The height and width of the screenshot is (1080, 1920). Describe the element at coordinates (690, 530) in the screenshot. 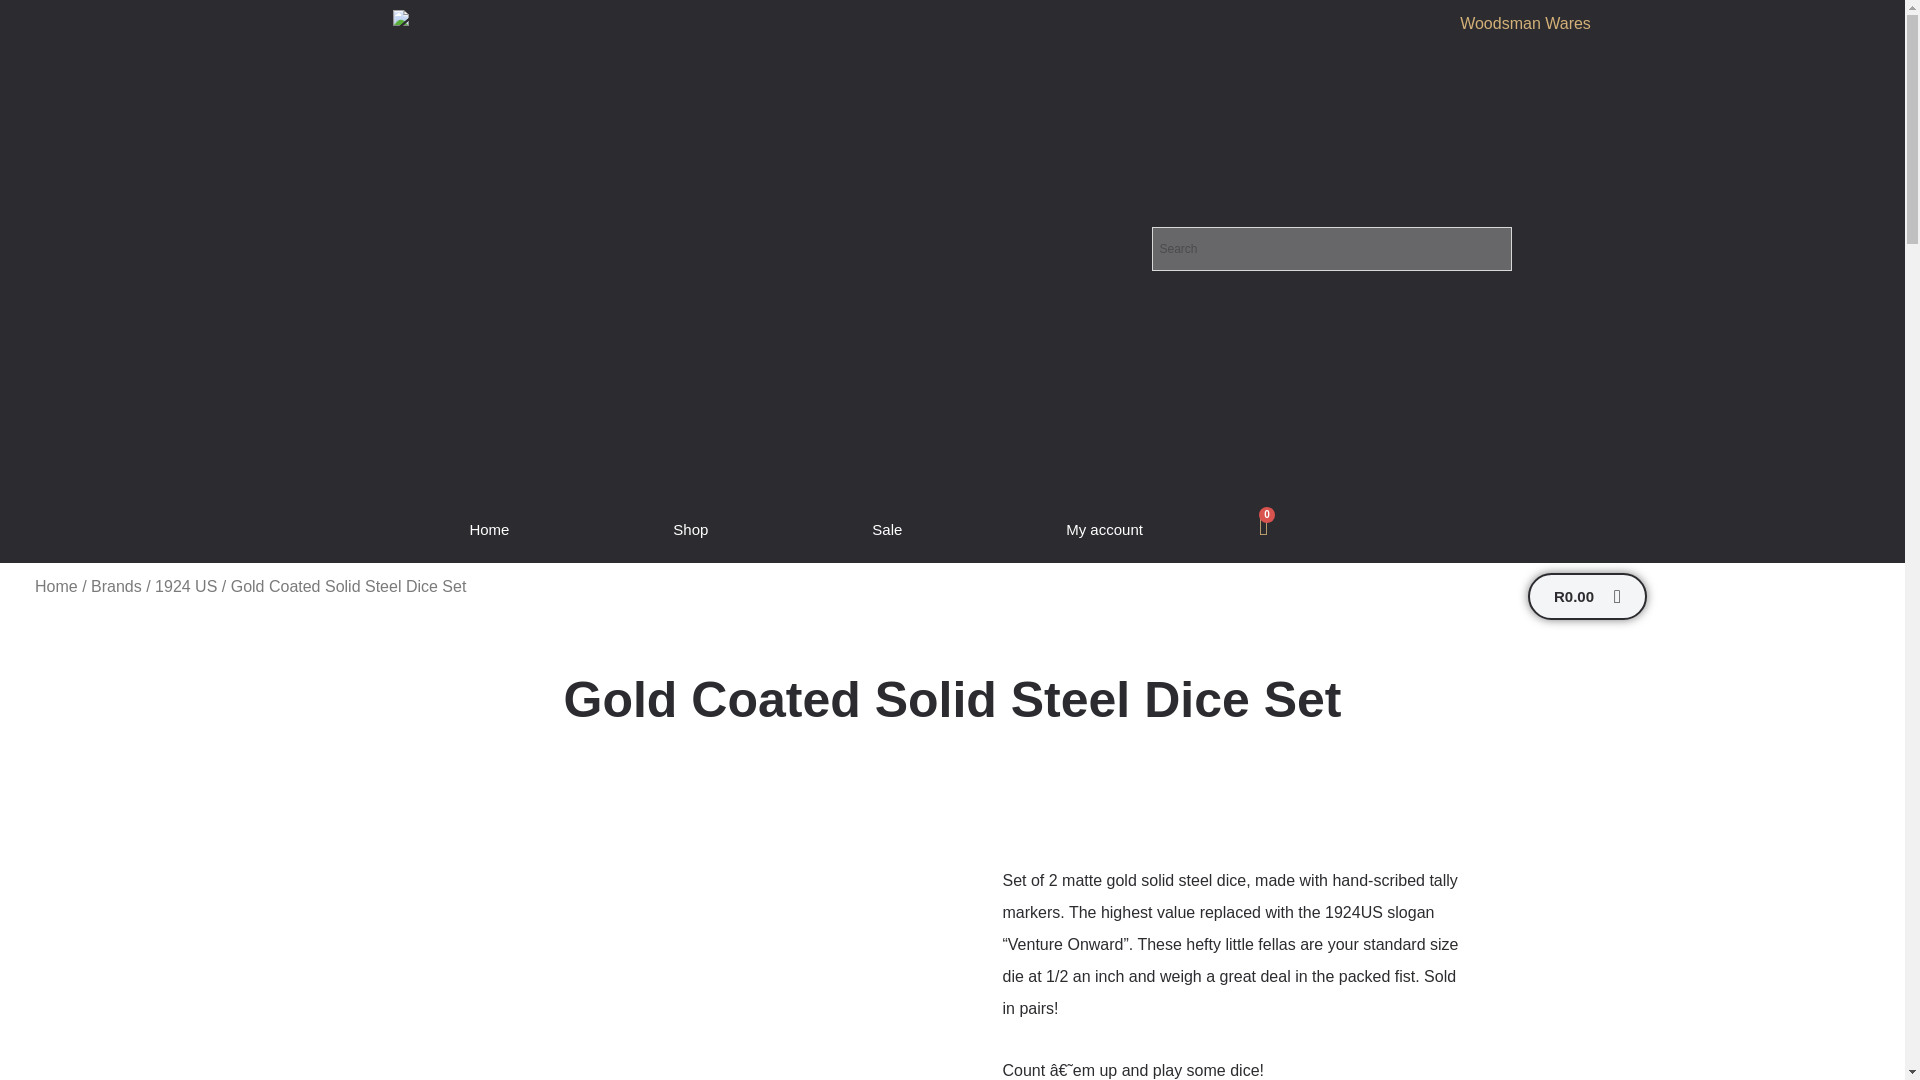

I see `Shop` at that location.